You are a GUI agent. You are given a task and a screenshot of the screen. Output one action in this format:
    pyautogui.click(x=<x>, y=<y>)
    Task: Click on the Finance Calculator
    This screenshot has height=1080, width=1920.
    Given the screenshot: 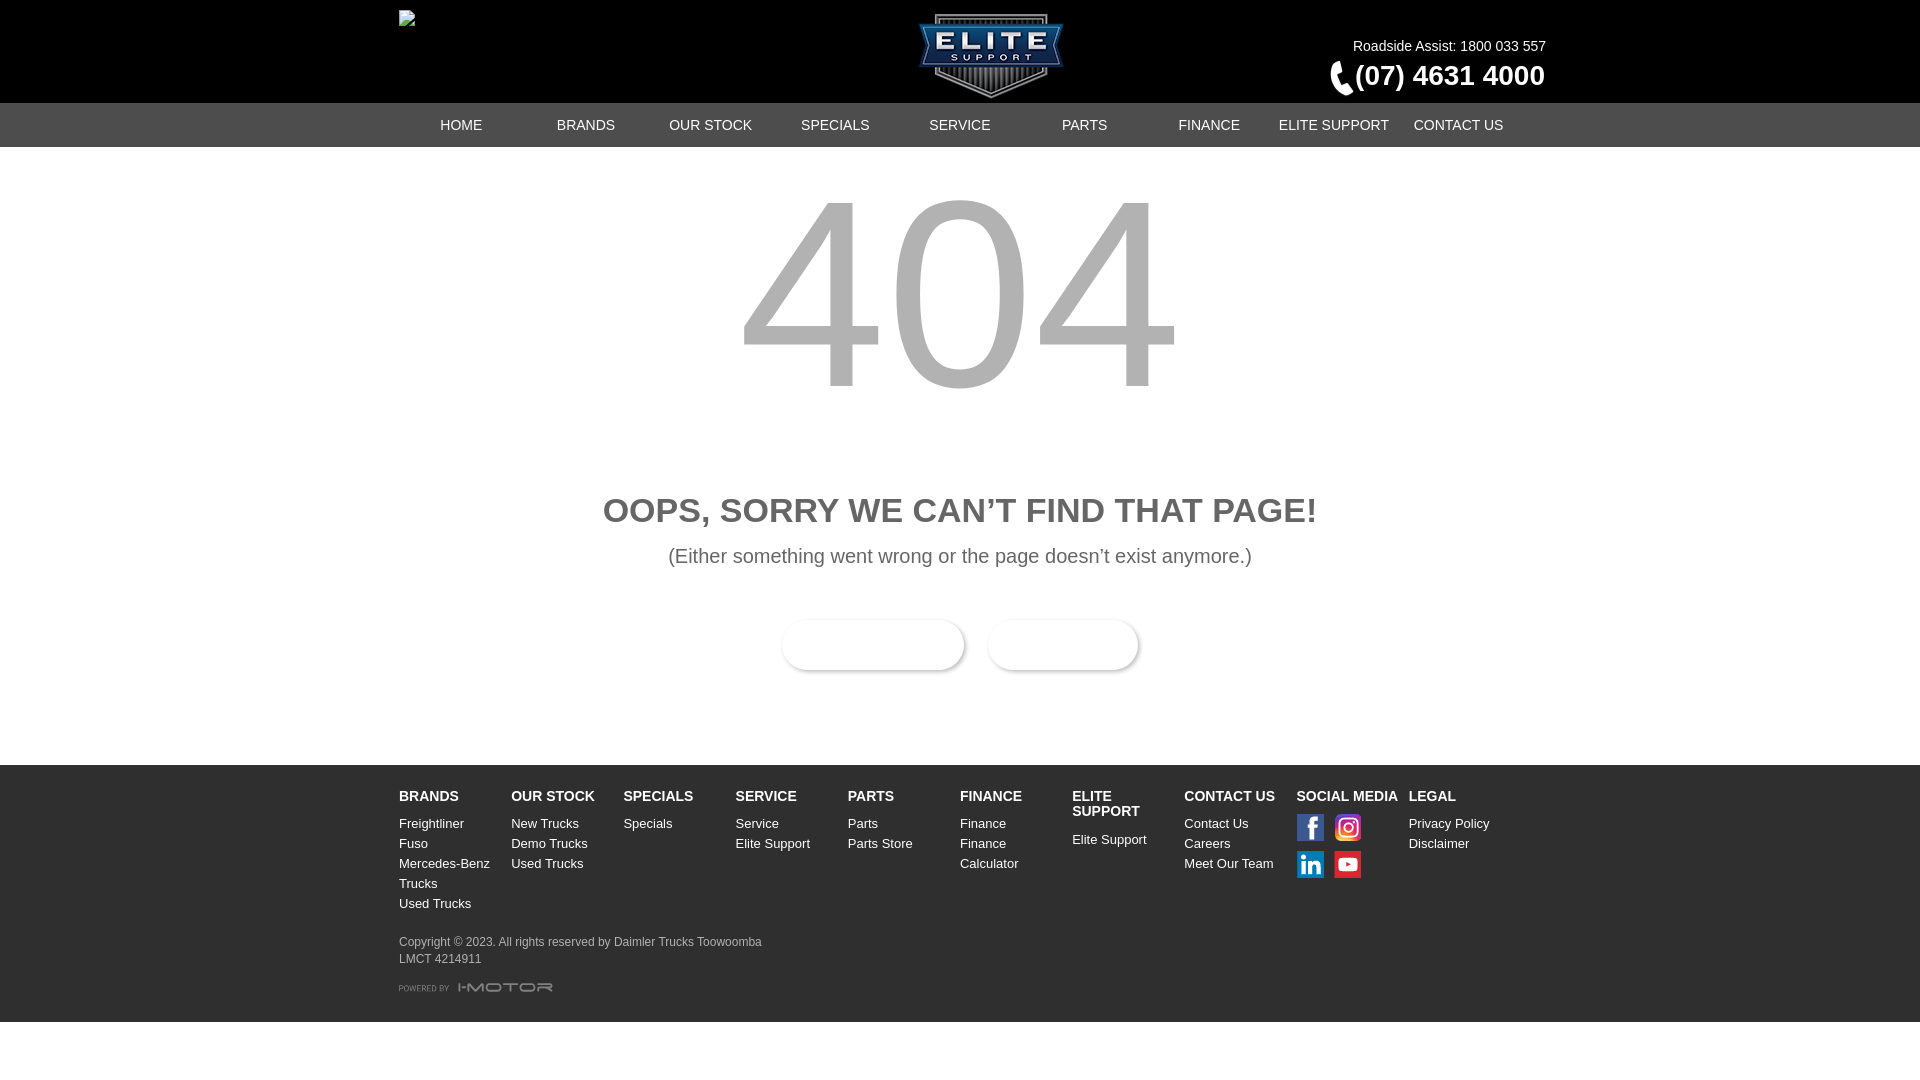 What is the action you would take?
    pyautogui.click(x=1012, y=854)
    